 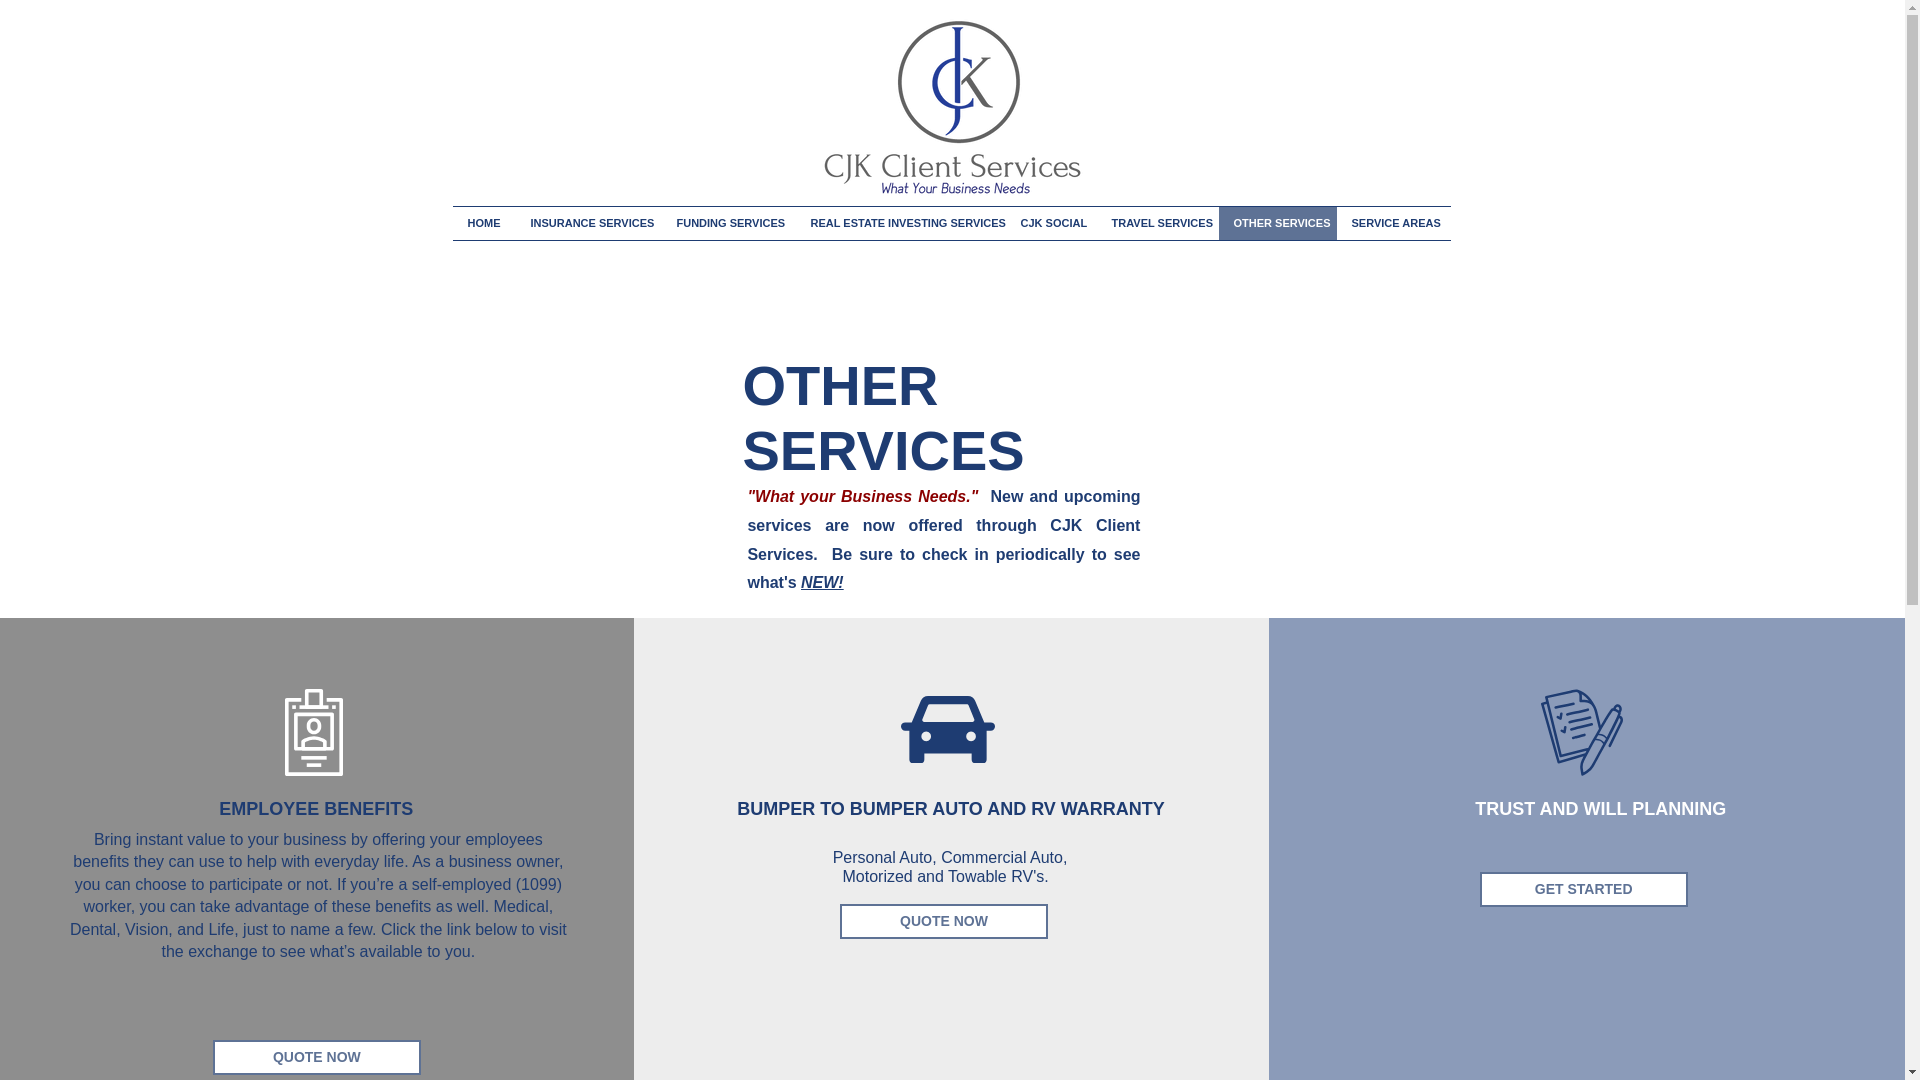 I want to click on UPLogo.jpg, so click(x=950, y=108).